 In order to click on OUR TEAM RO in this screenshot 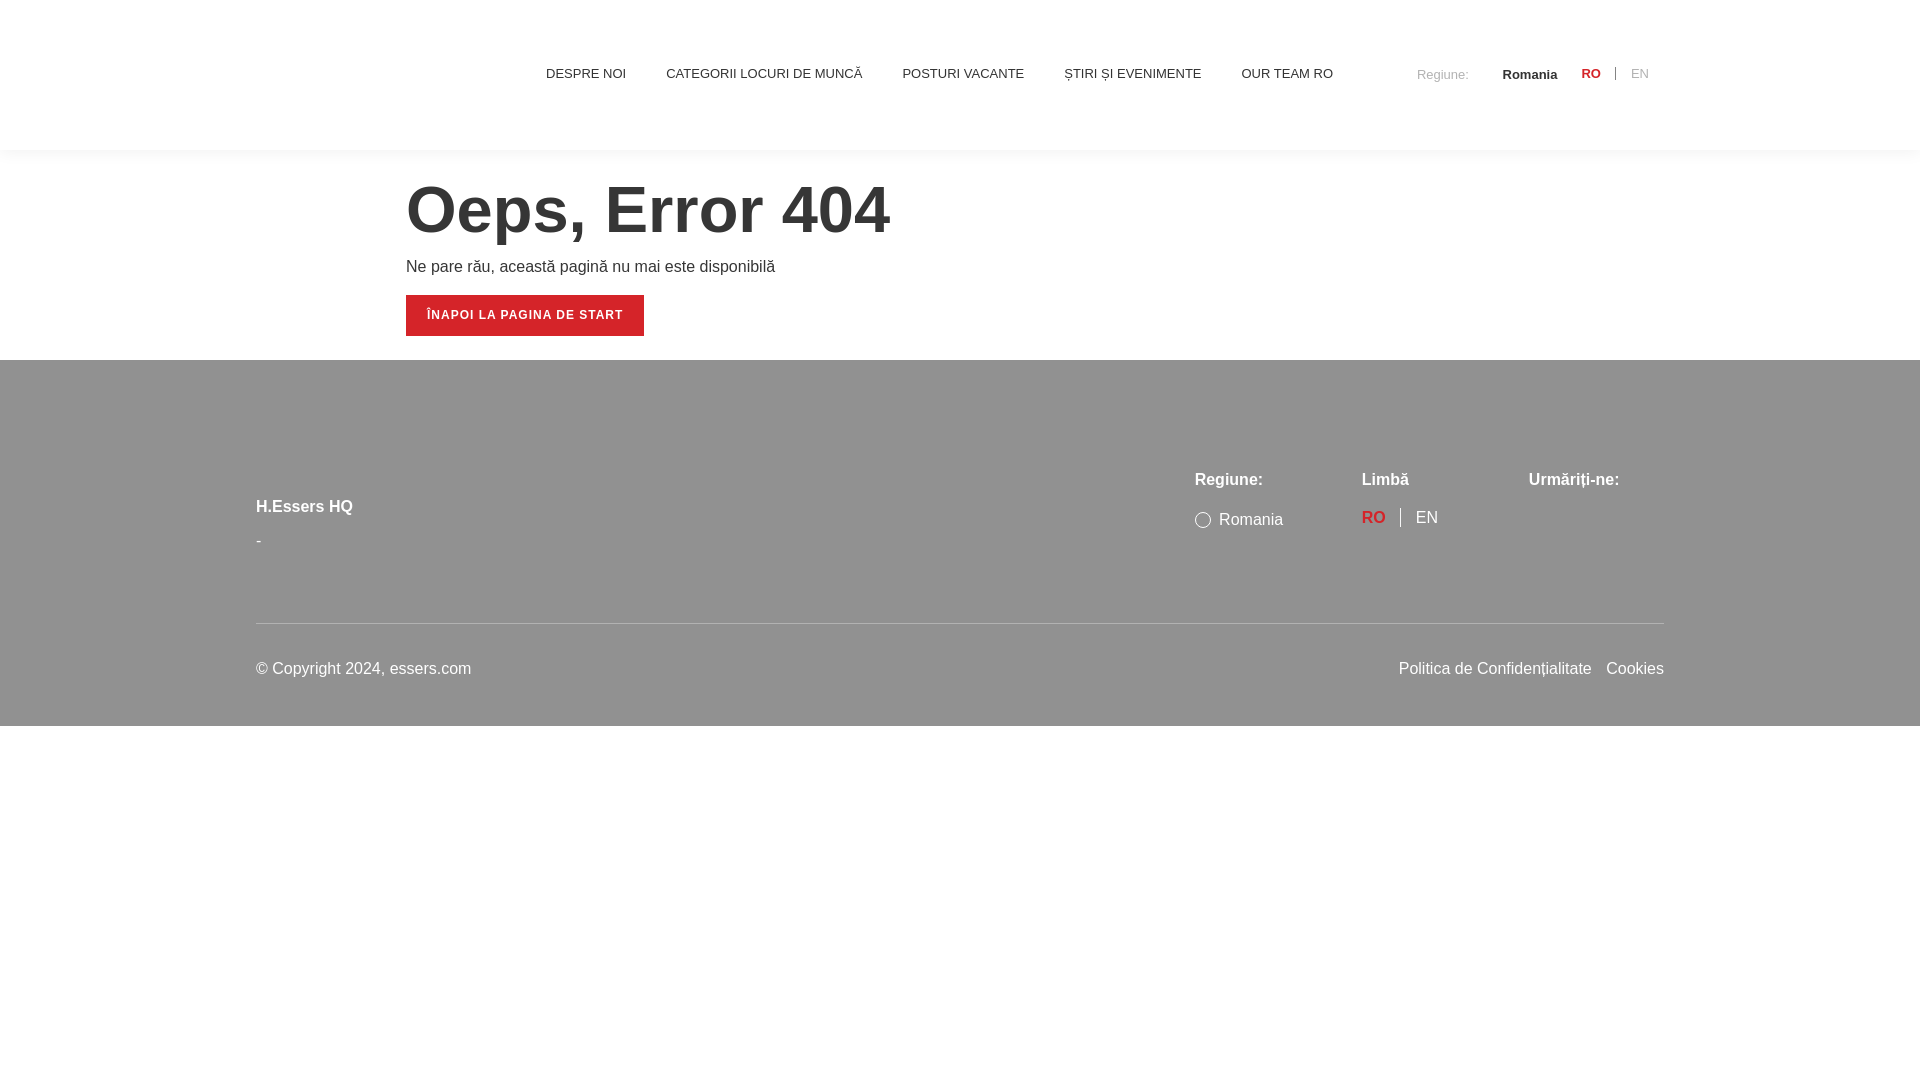, I will do `click(1288, 74)`.